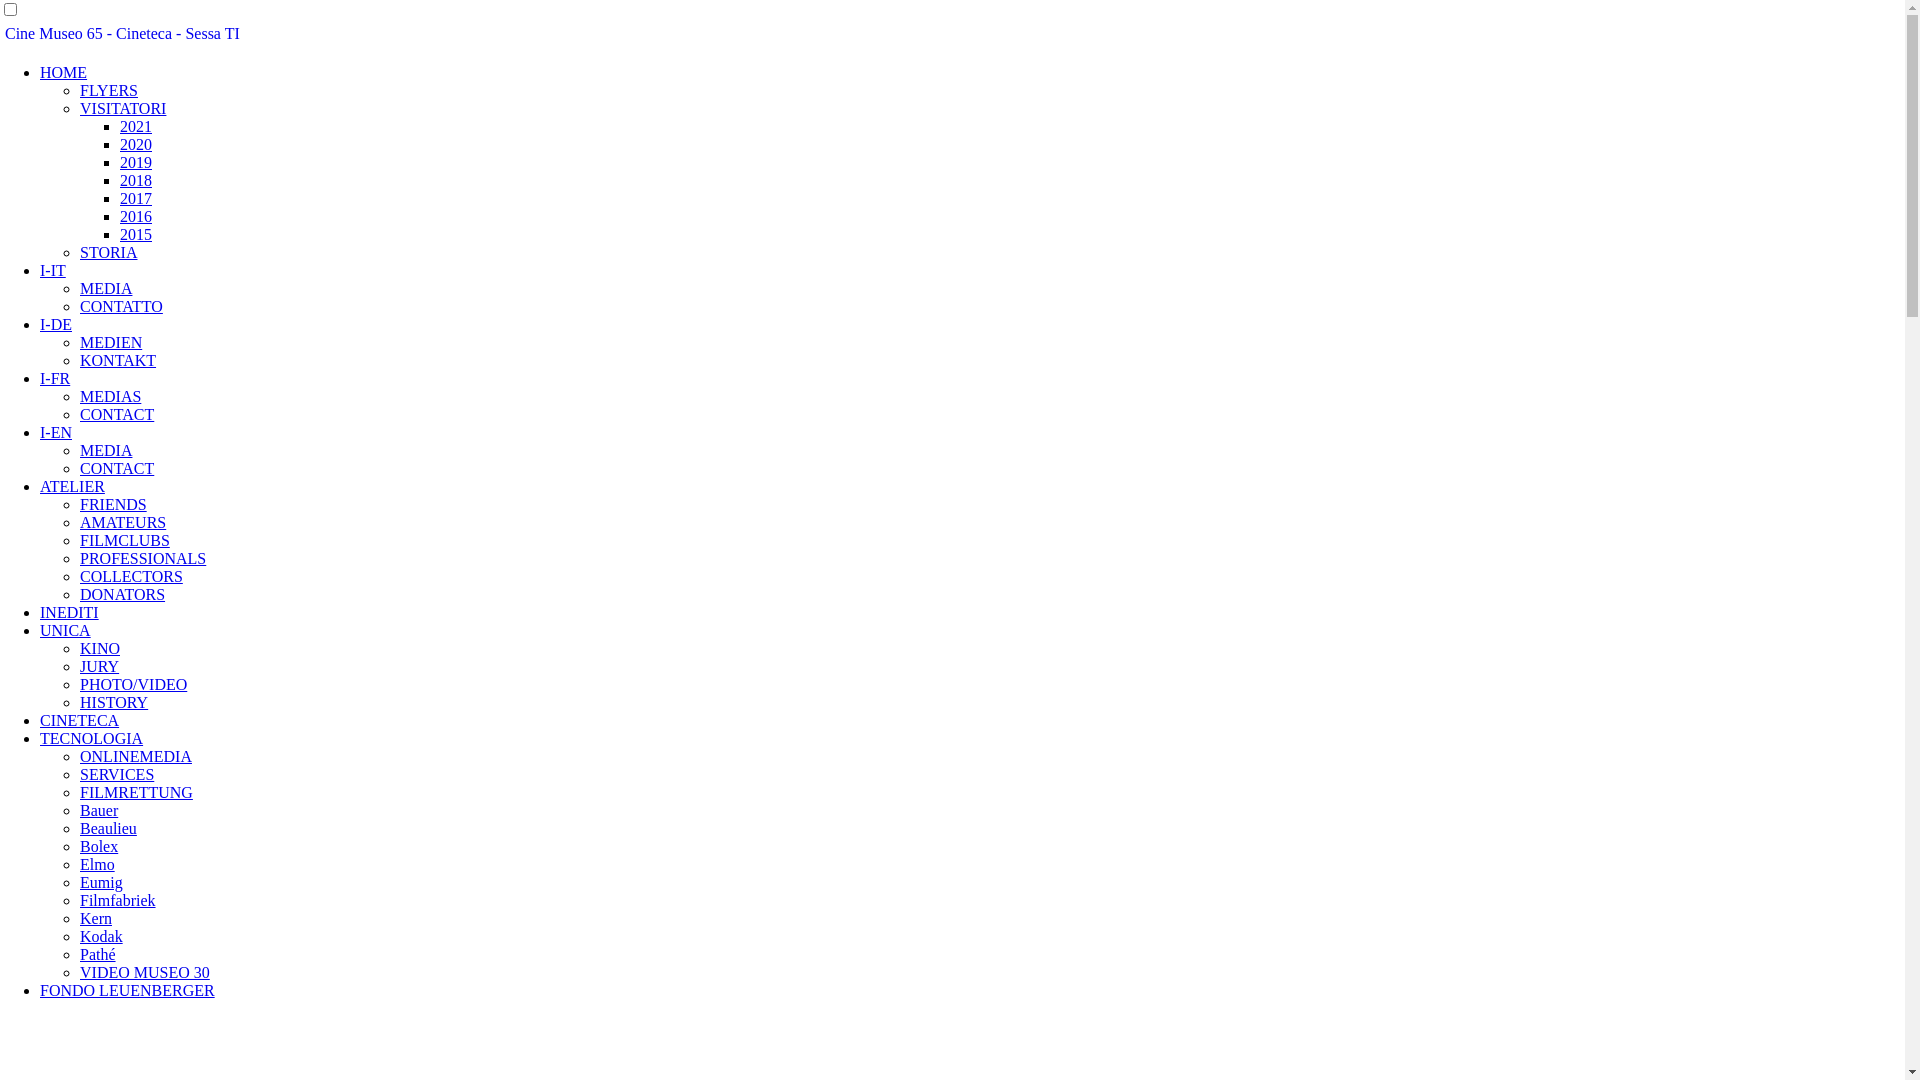  Describe the element at coordinates (136, 792) in the screenshot. I see `FILMRETTUNG` at that location.